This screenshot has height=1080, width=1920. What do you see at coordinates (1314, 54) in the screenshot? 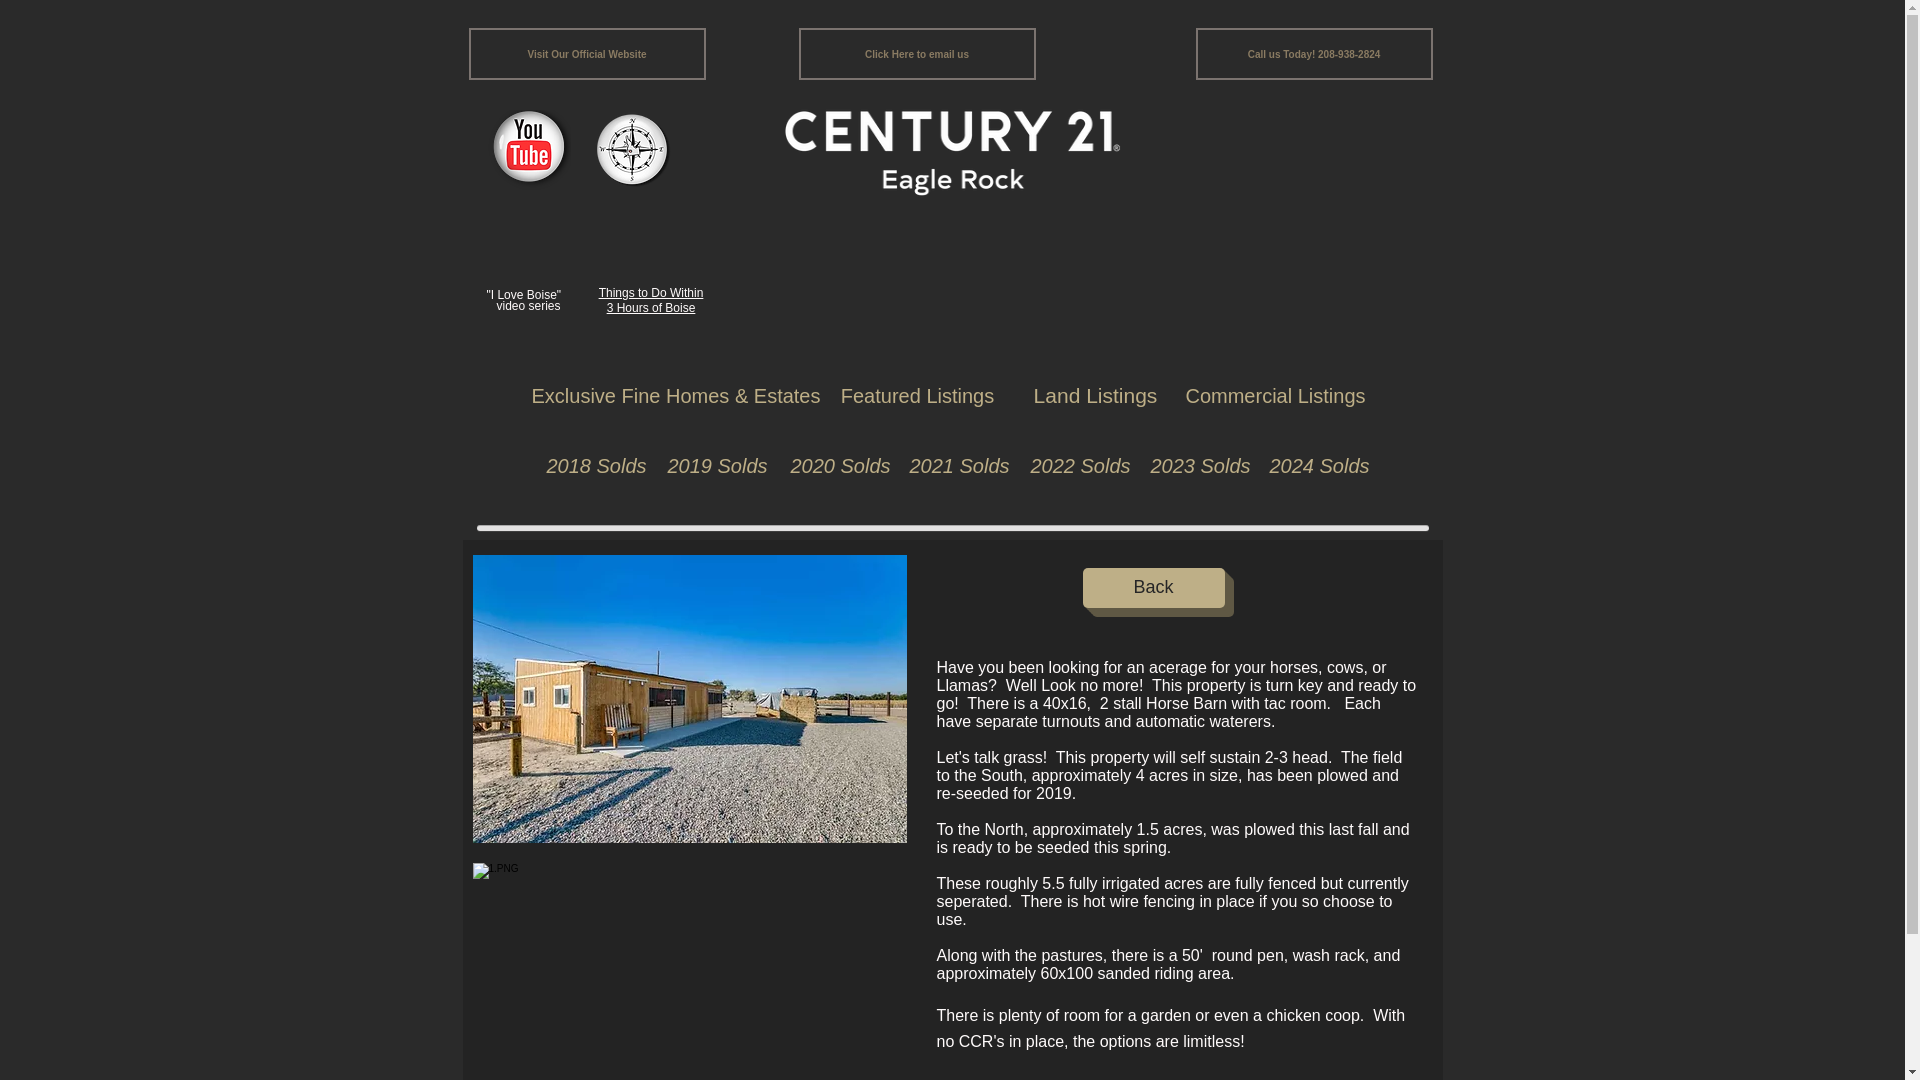
I see `Call us Today! 208-938-2824` at bounding box center [1314, 54].